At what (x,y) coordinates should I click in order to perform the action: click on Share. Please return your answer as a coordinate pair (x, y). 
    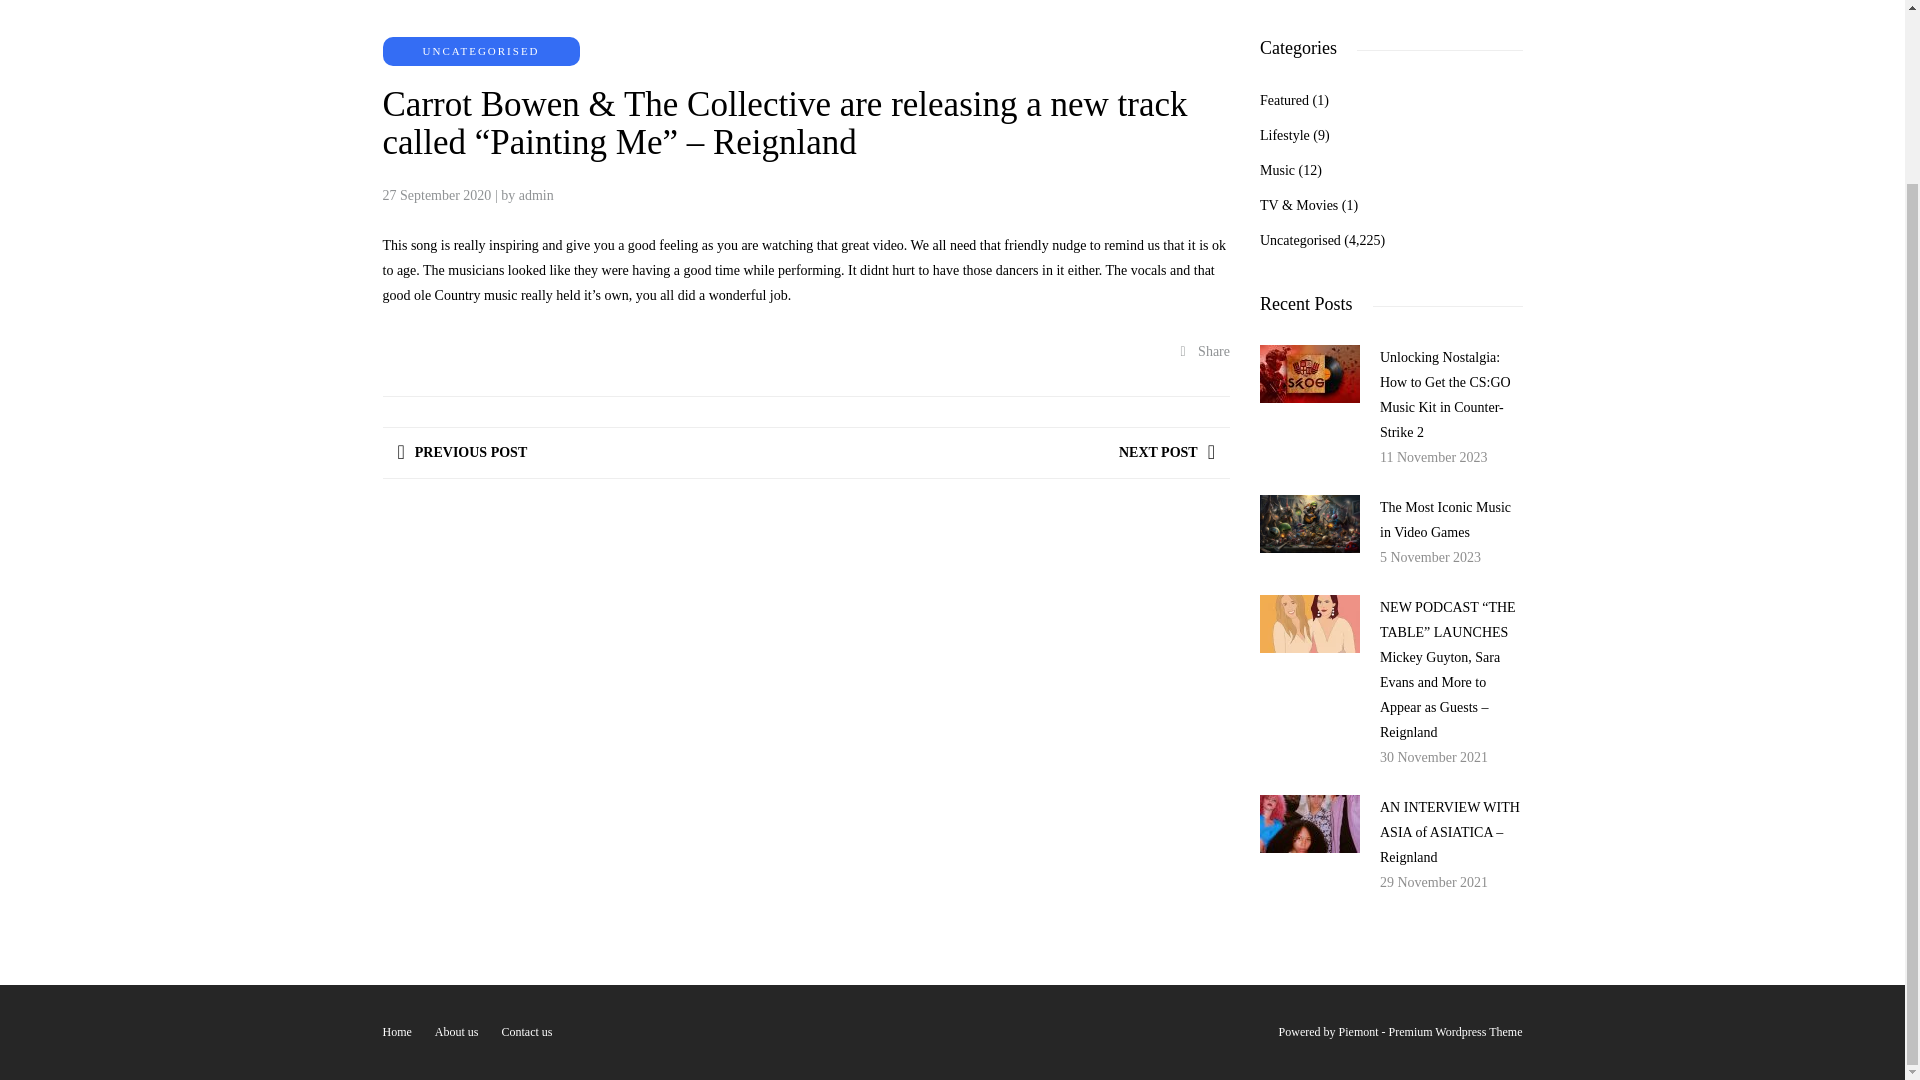
    Looking at the image, I should click on (1205, 351).